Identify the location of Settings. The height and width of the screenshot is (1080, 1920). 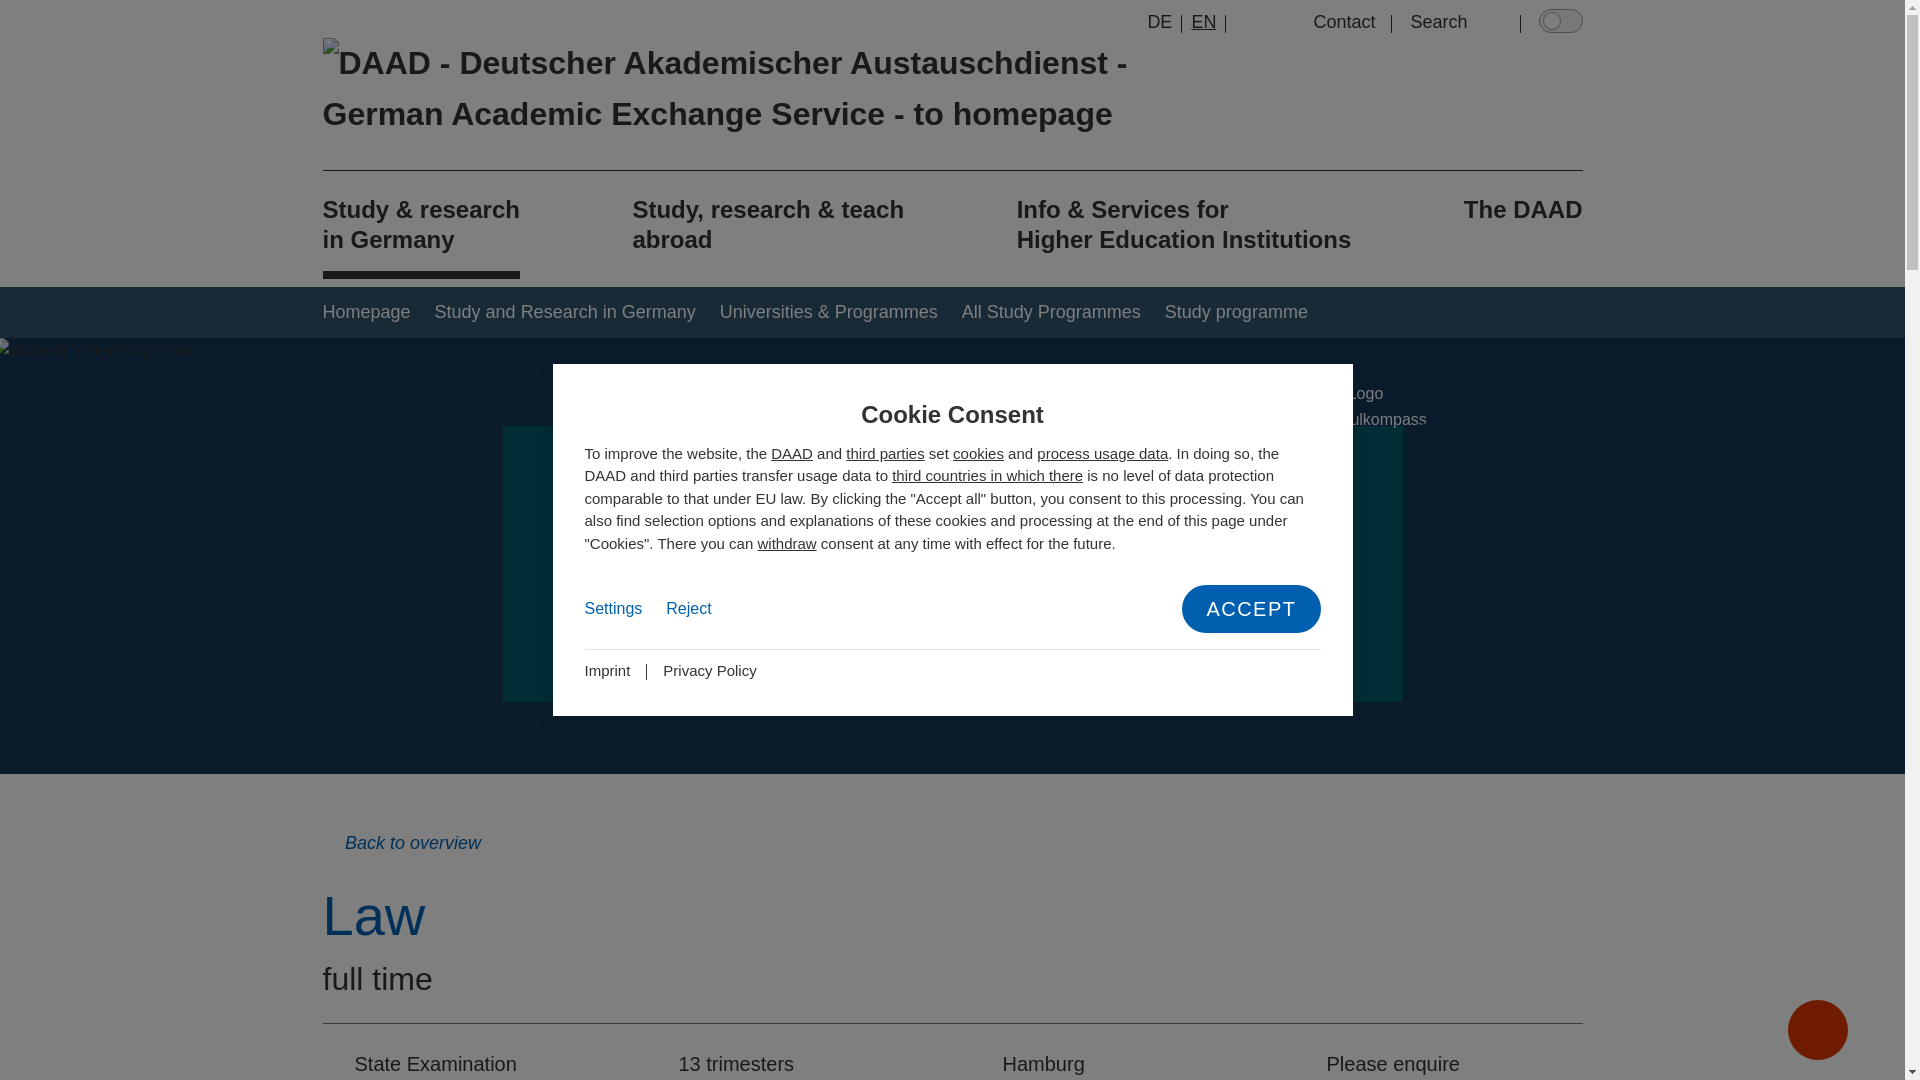
(612, 609).